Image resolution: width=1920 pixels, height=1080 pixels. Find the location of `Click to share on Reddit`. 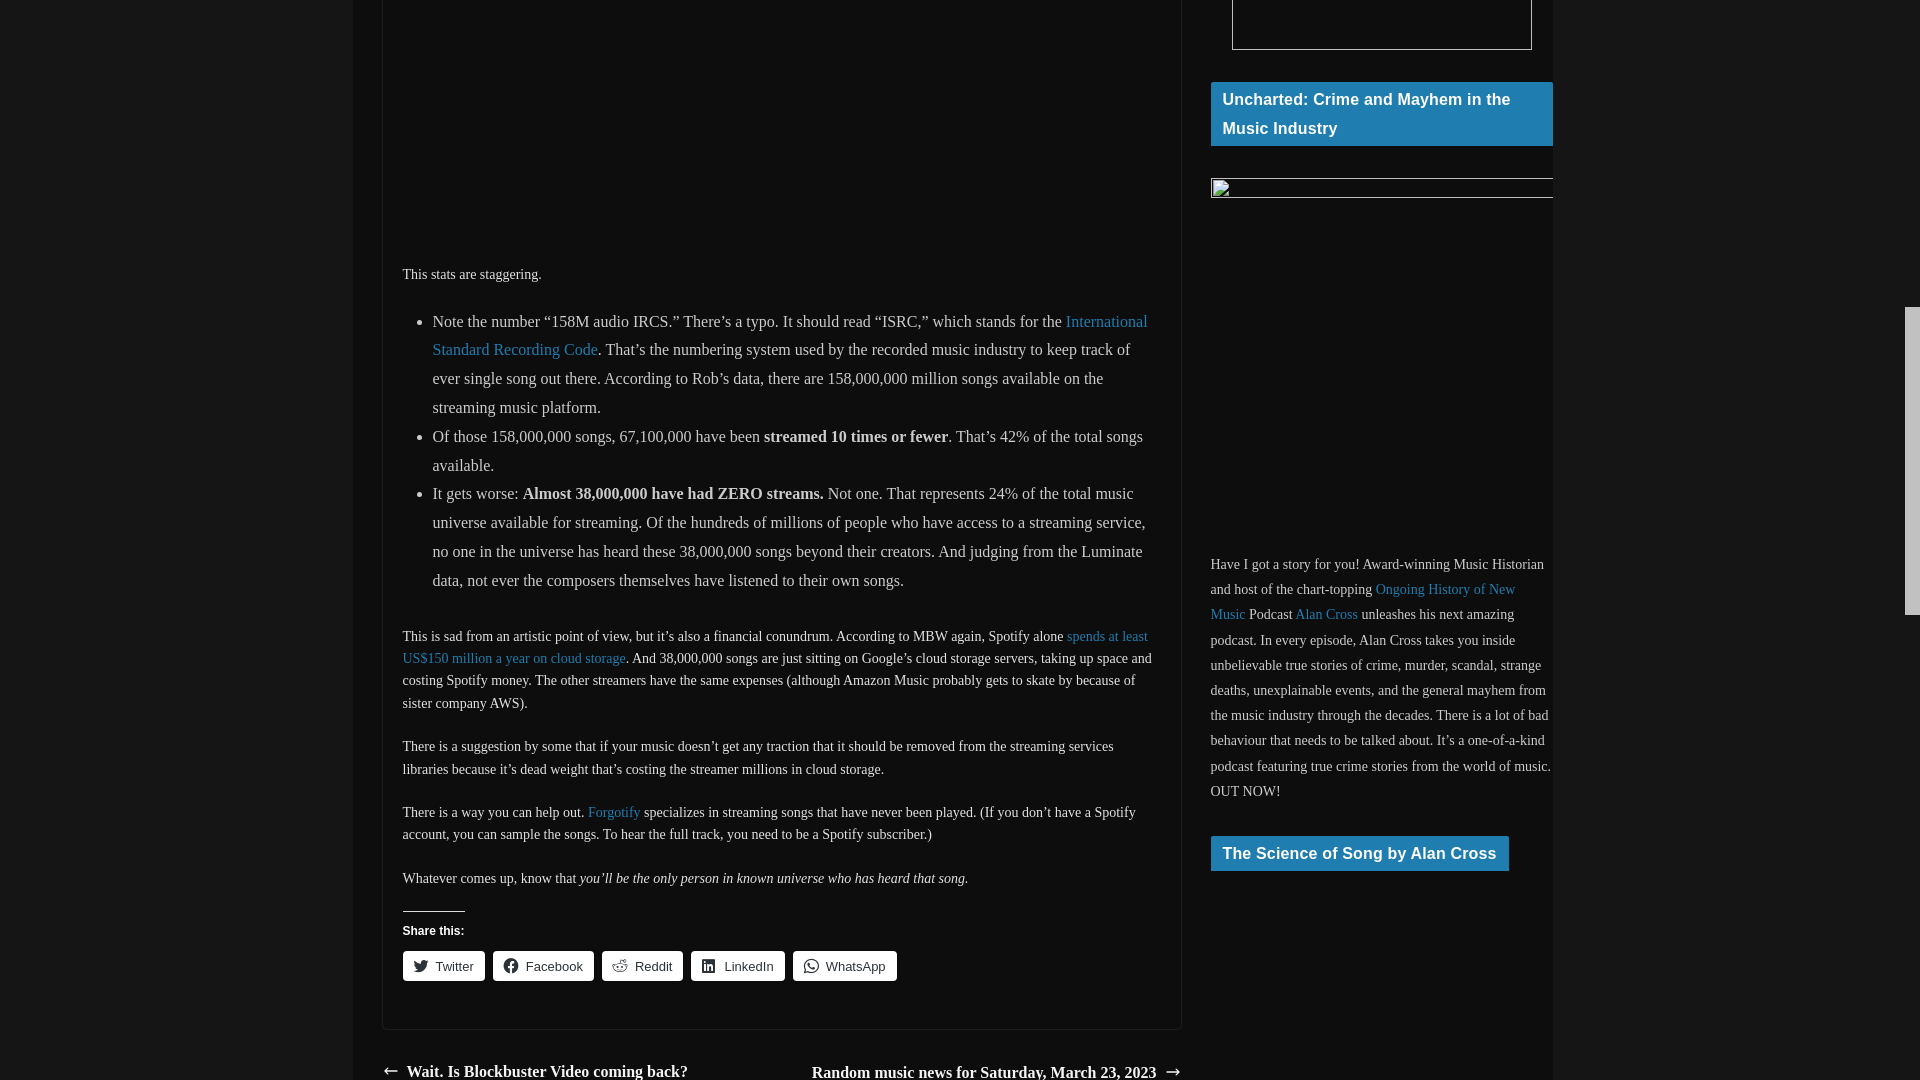

Click to share on Reddit is located at coordinates (642, 966).